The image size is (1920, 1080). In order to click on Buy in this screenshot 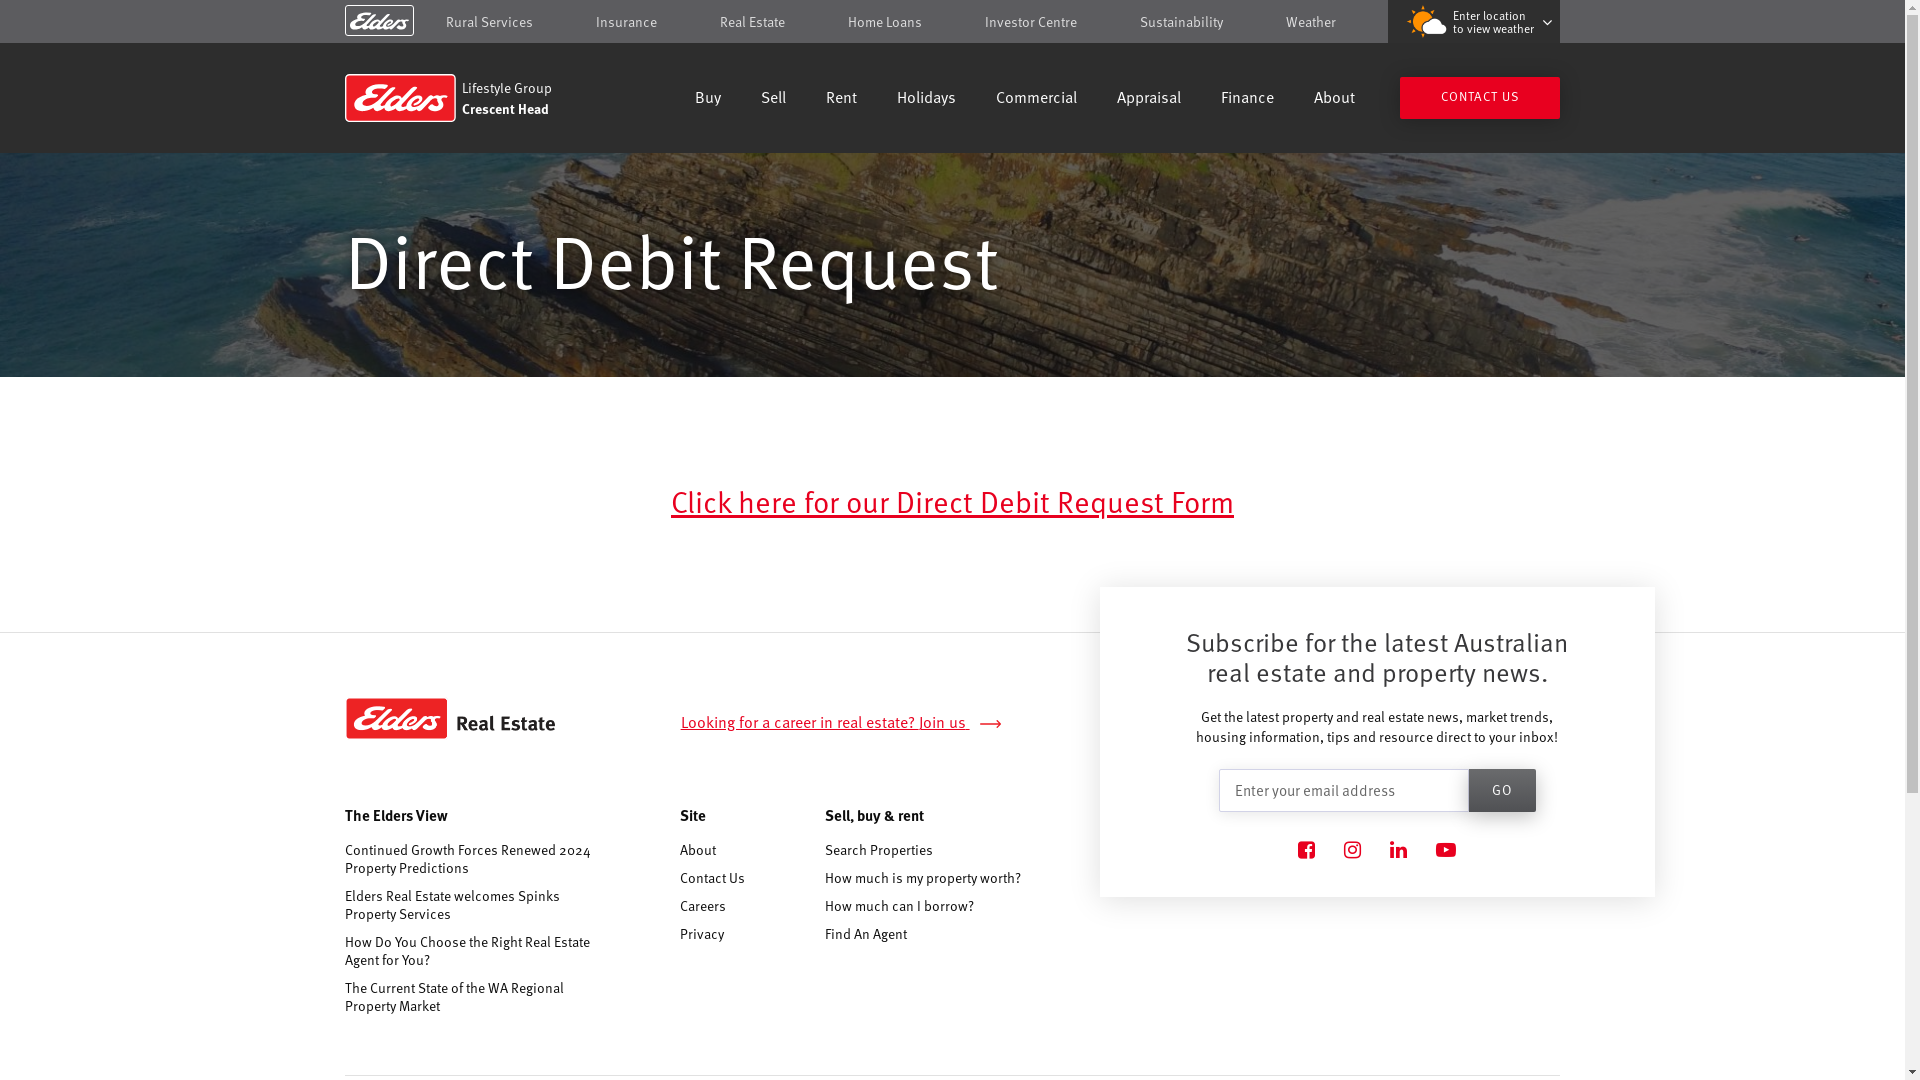, I will do `click(708, 100)`.